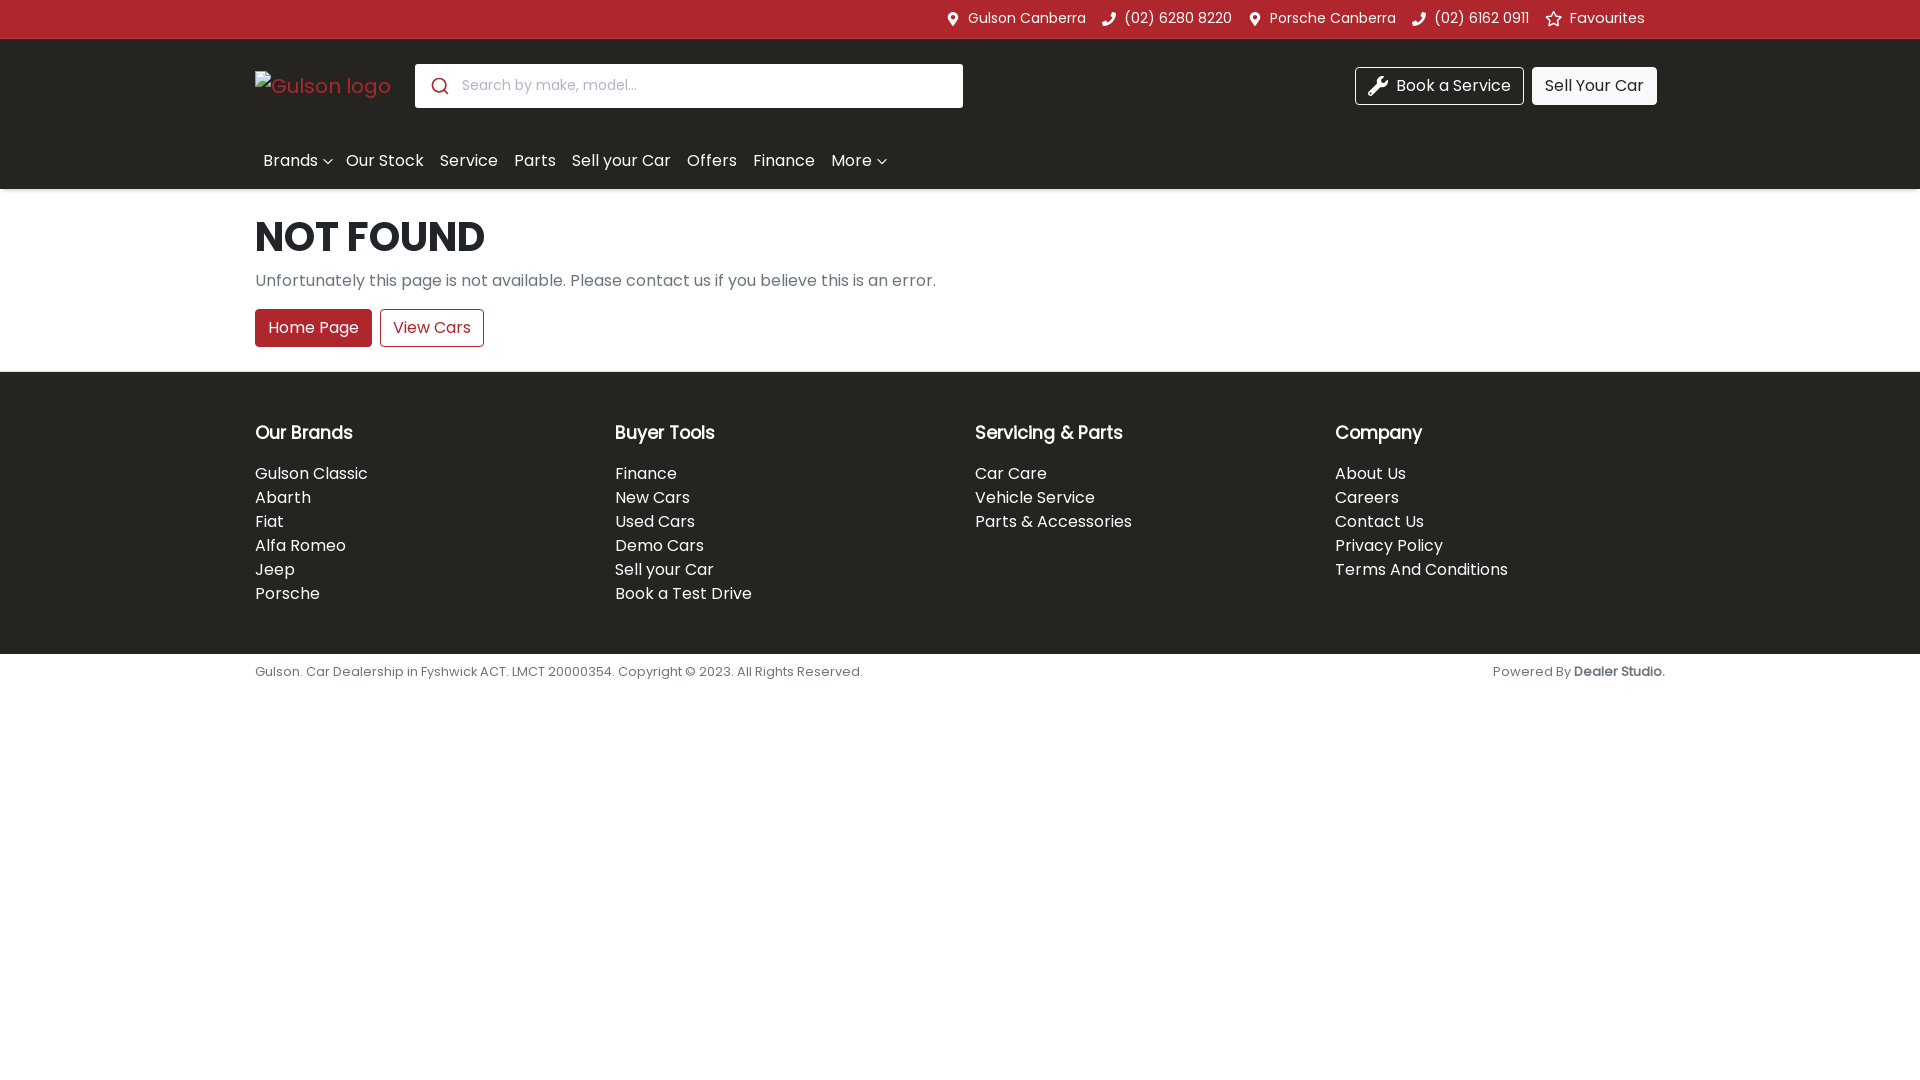 The image size is (1920, 1080). I want to click on (02) 6280 8220, so click(1178, 18).